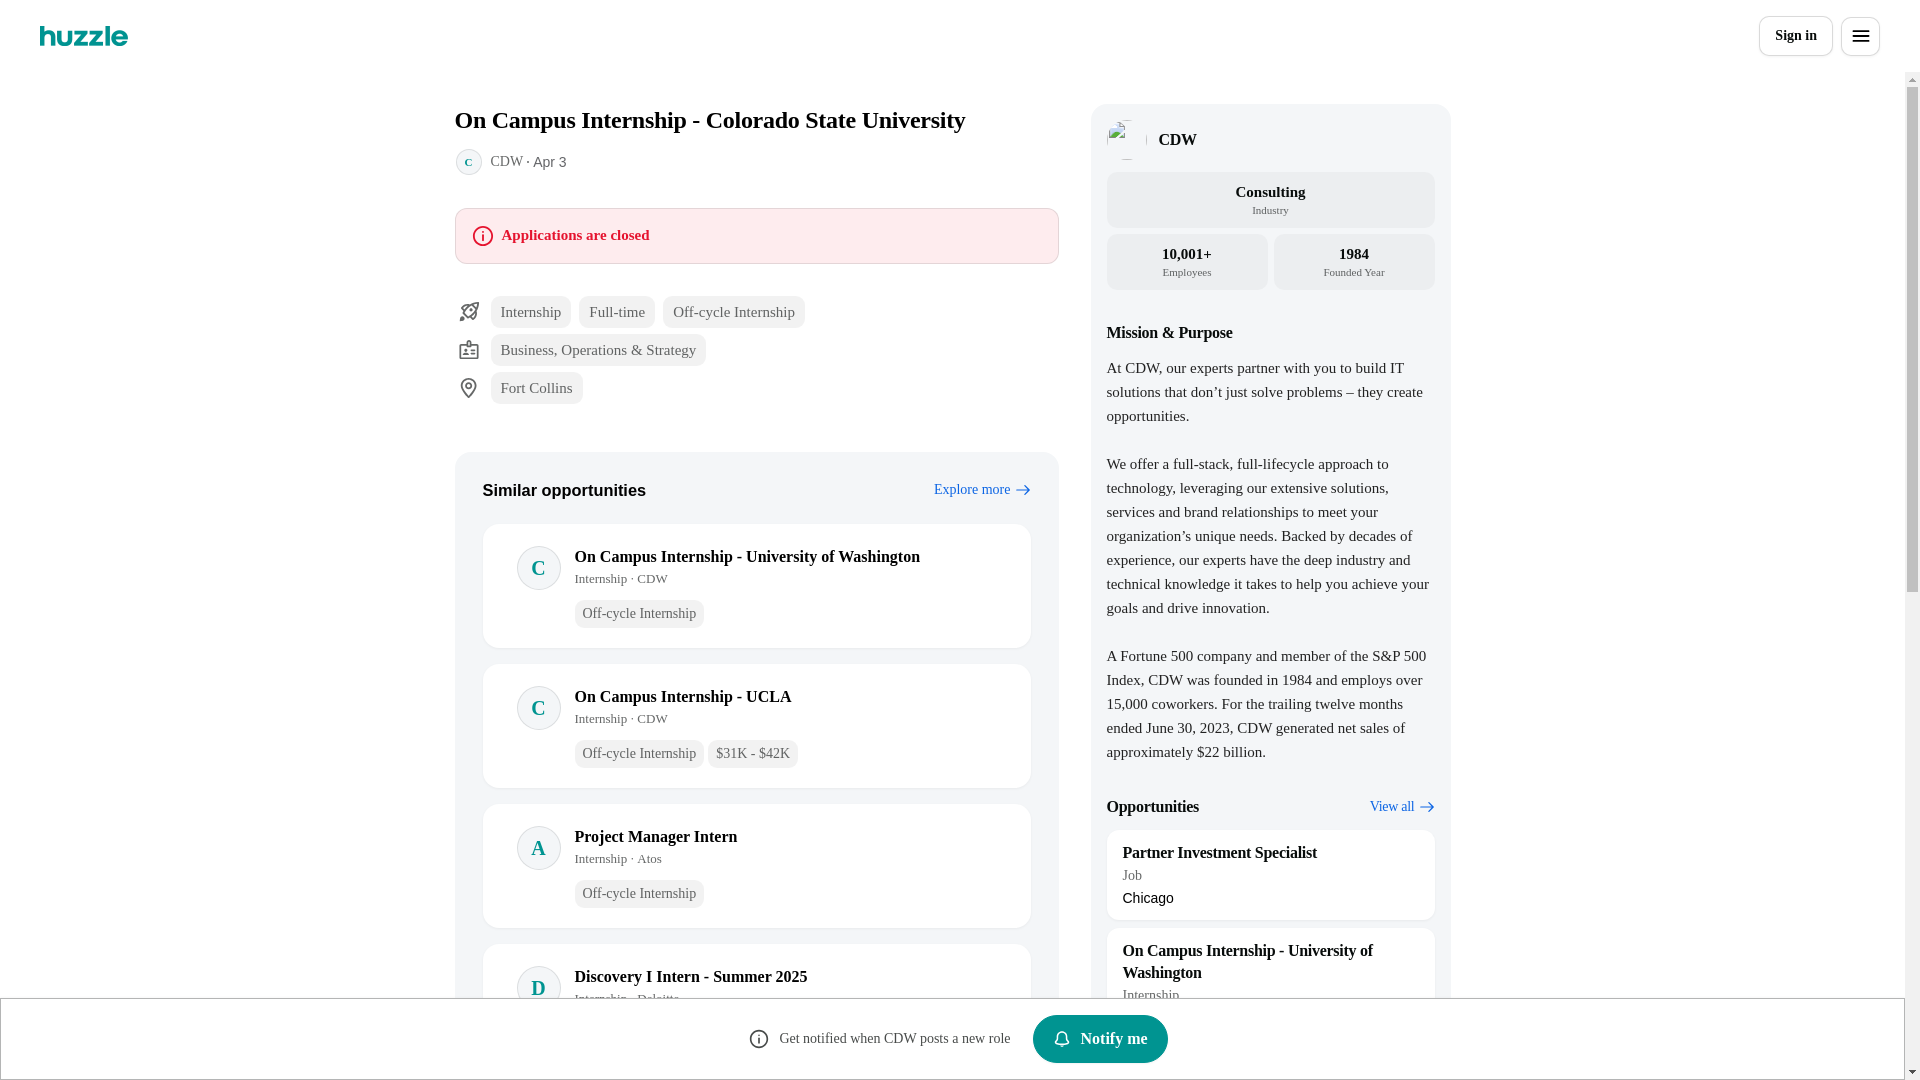 This screenshot has width=1920, height=1080. What do you see at coordinates (467, 162) in the screenshot?
I see `CDW` at bounding box center [467, 162].